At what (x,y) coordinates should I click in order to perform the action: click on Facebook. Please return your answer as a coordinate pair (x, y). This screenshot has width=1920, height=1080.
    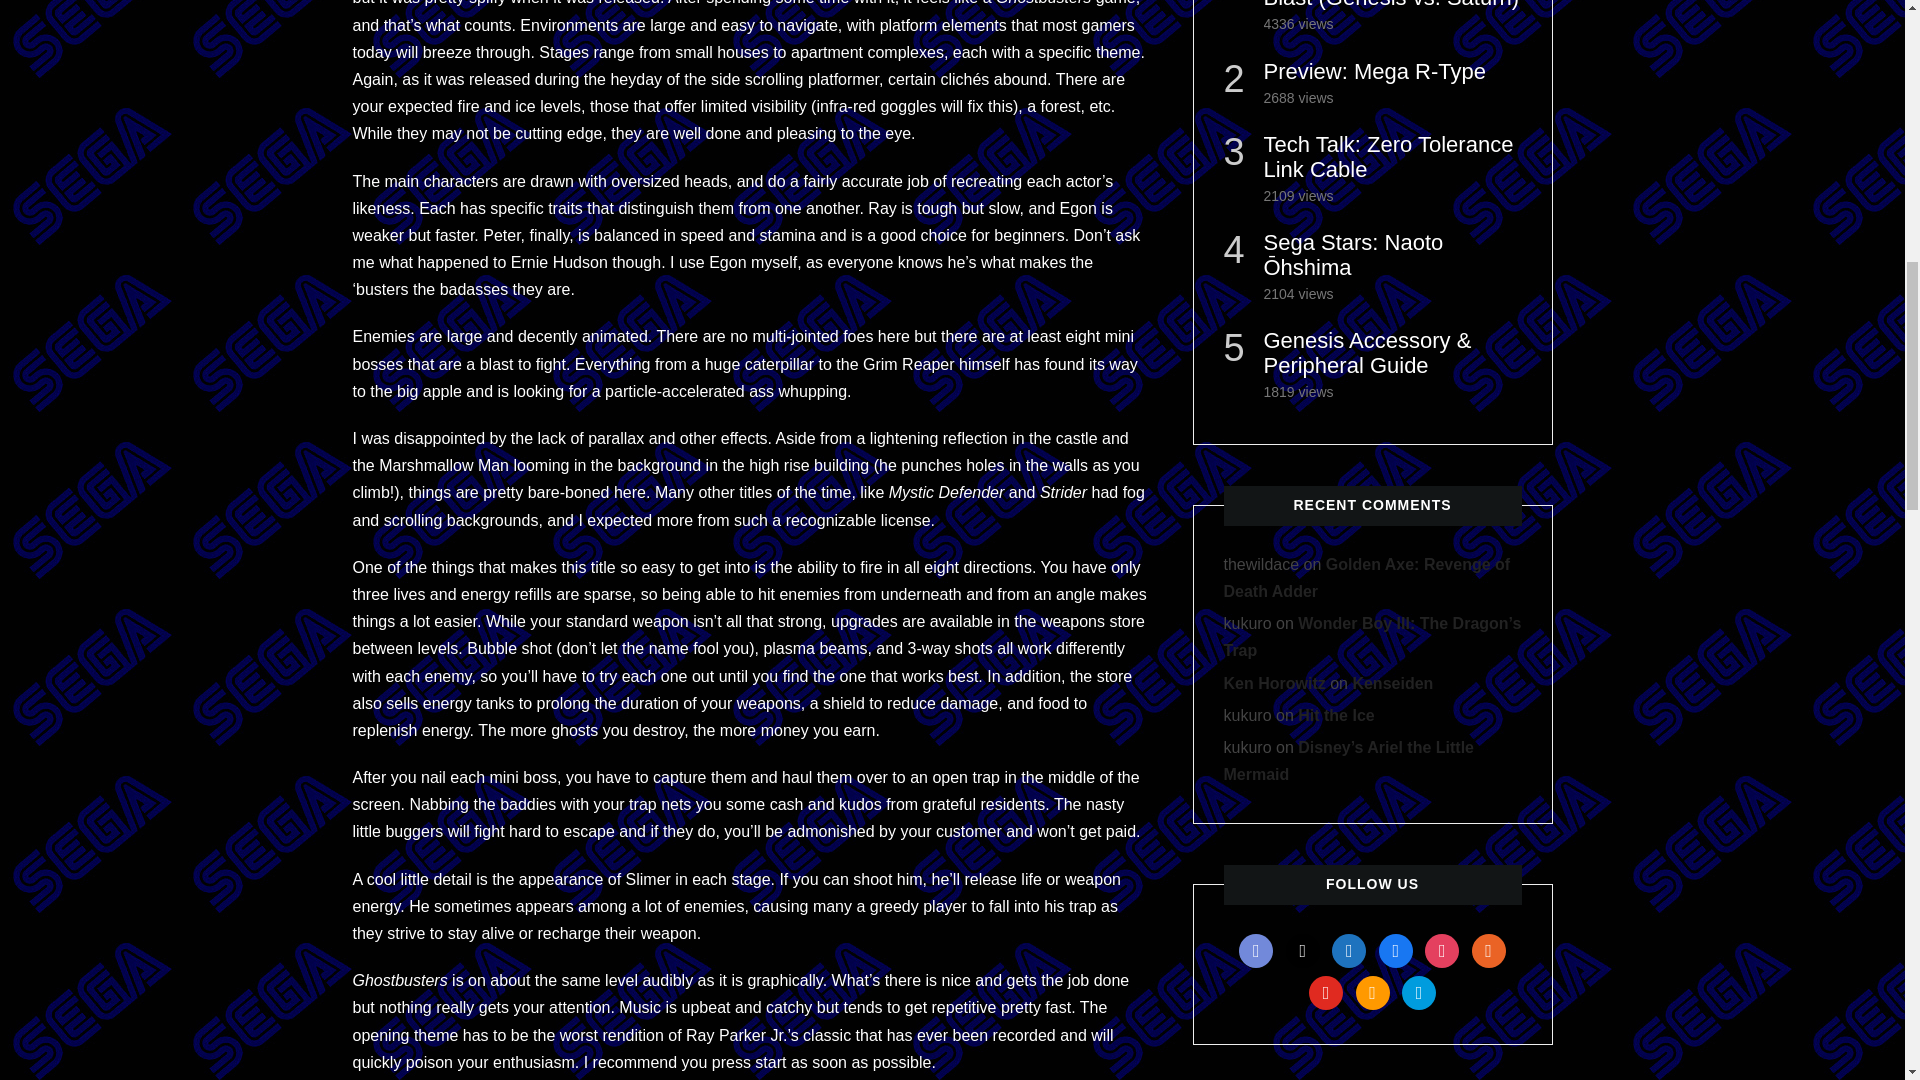
    Looking at the image, I should click on (1396, 948).